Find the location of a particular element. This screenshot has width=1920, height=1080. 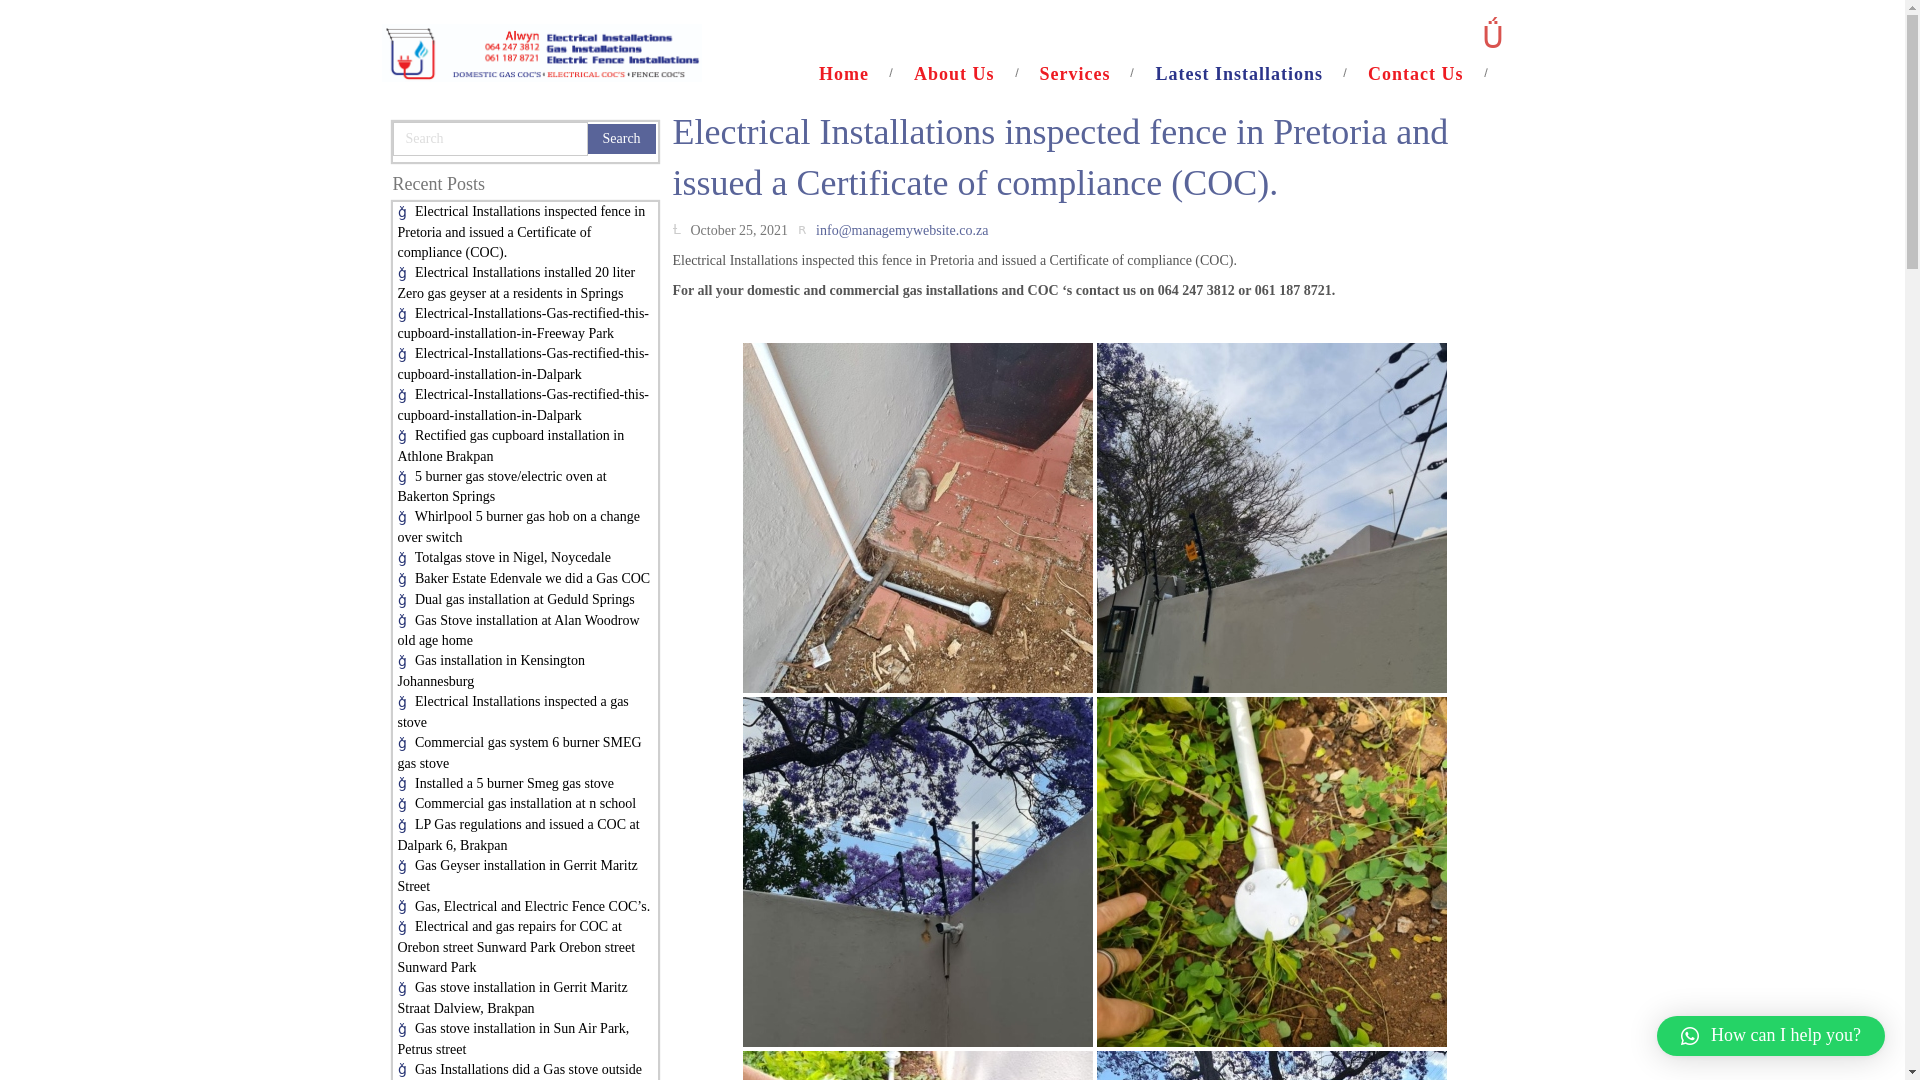

Electrical-Installations-inspected-fence-in-Pretoria0004 is located at coordinates (918, 1065).